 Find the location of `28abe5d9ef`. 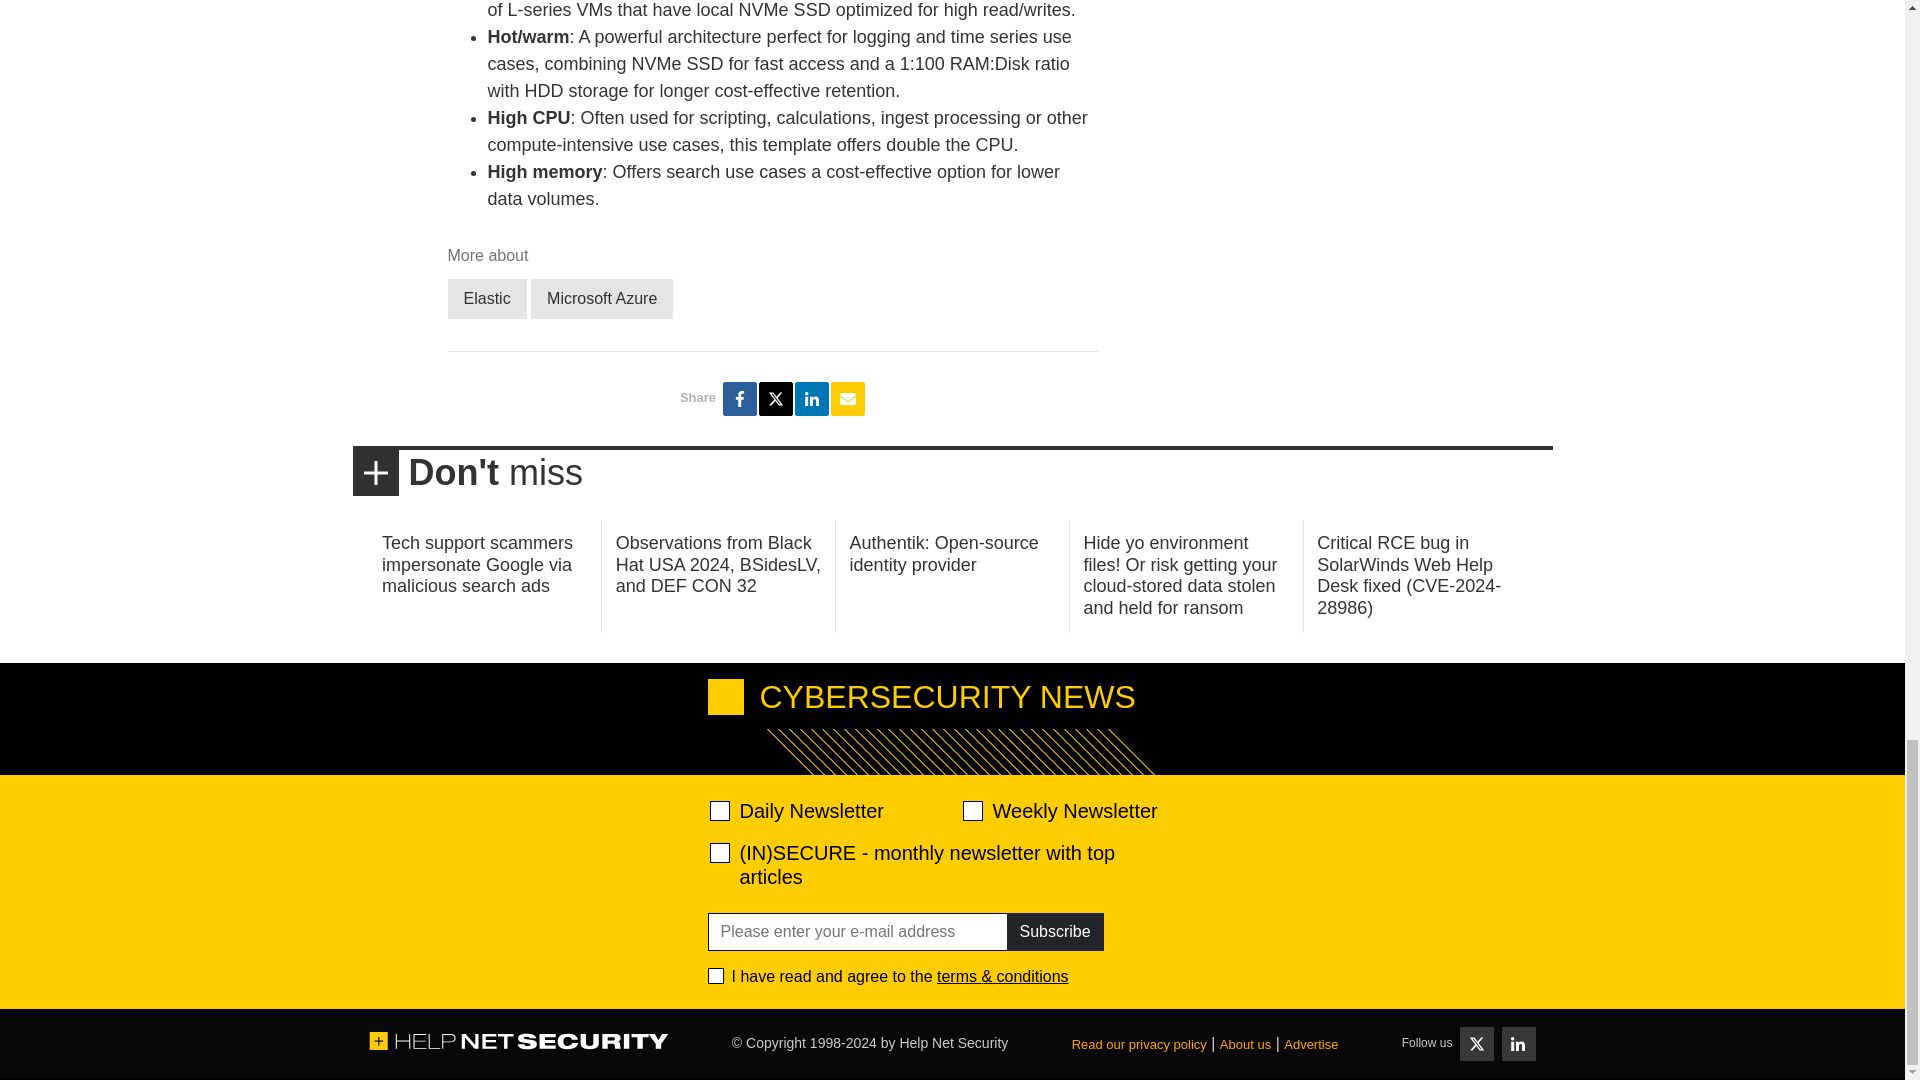

28abe5d9ef is located at coordinates (720, 852).